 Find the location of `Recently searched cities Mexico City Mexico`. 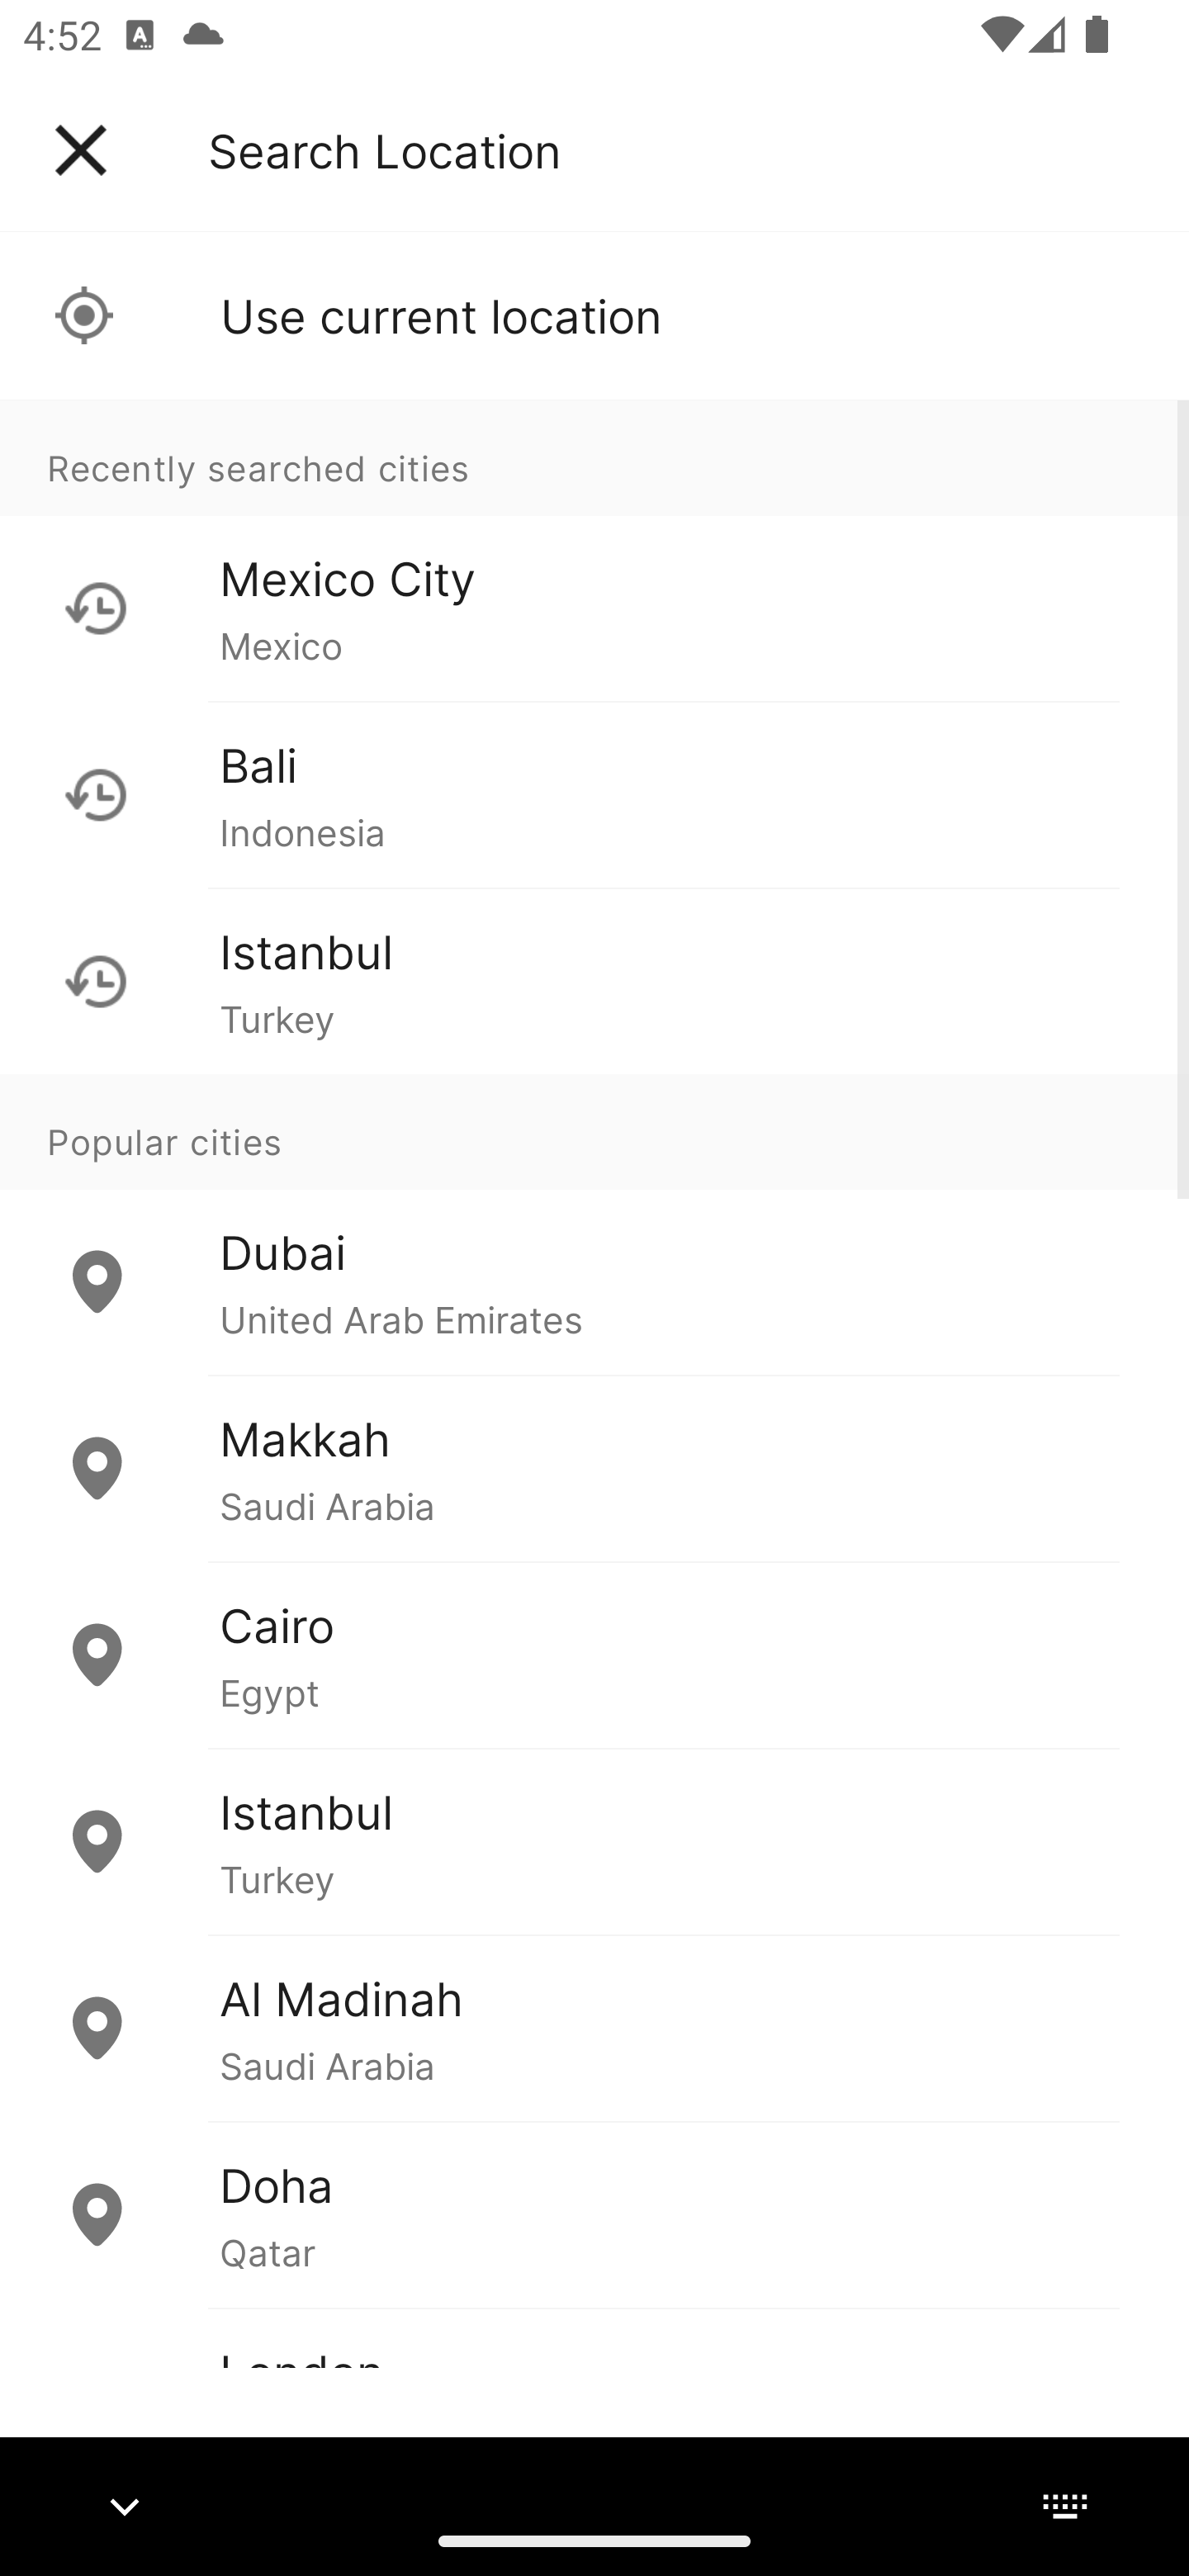

Recently searched cities Mexico City Mexico is located at coordinates (594, 550).